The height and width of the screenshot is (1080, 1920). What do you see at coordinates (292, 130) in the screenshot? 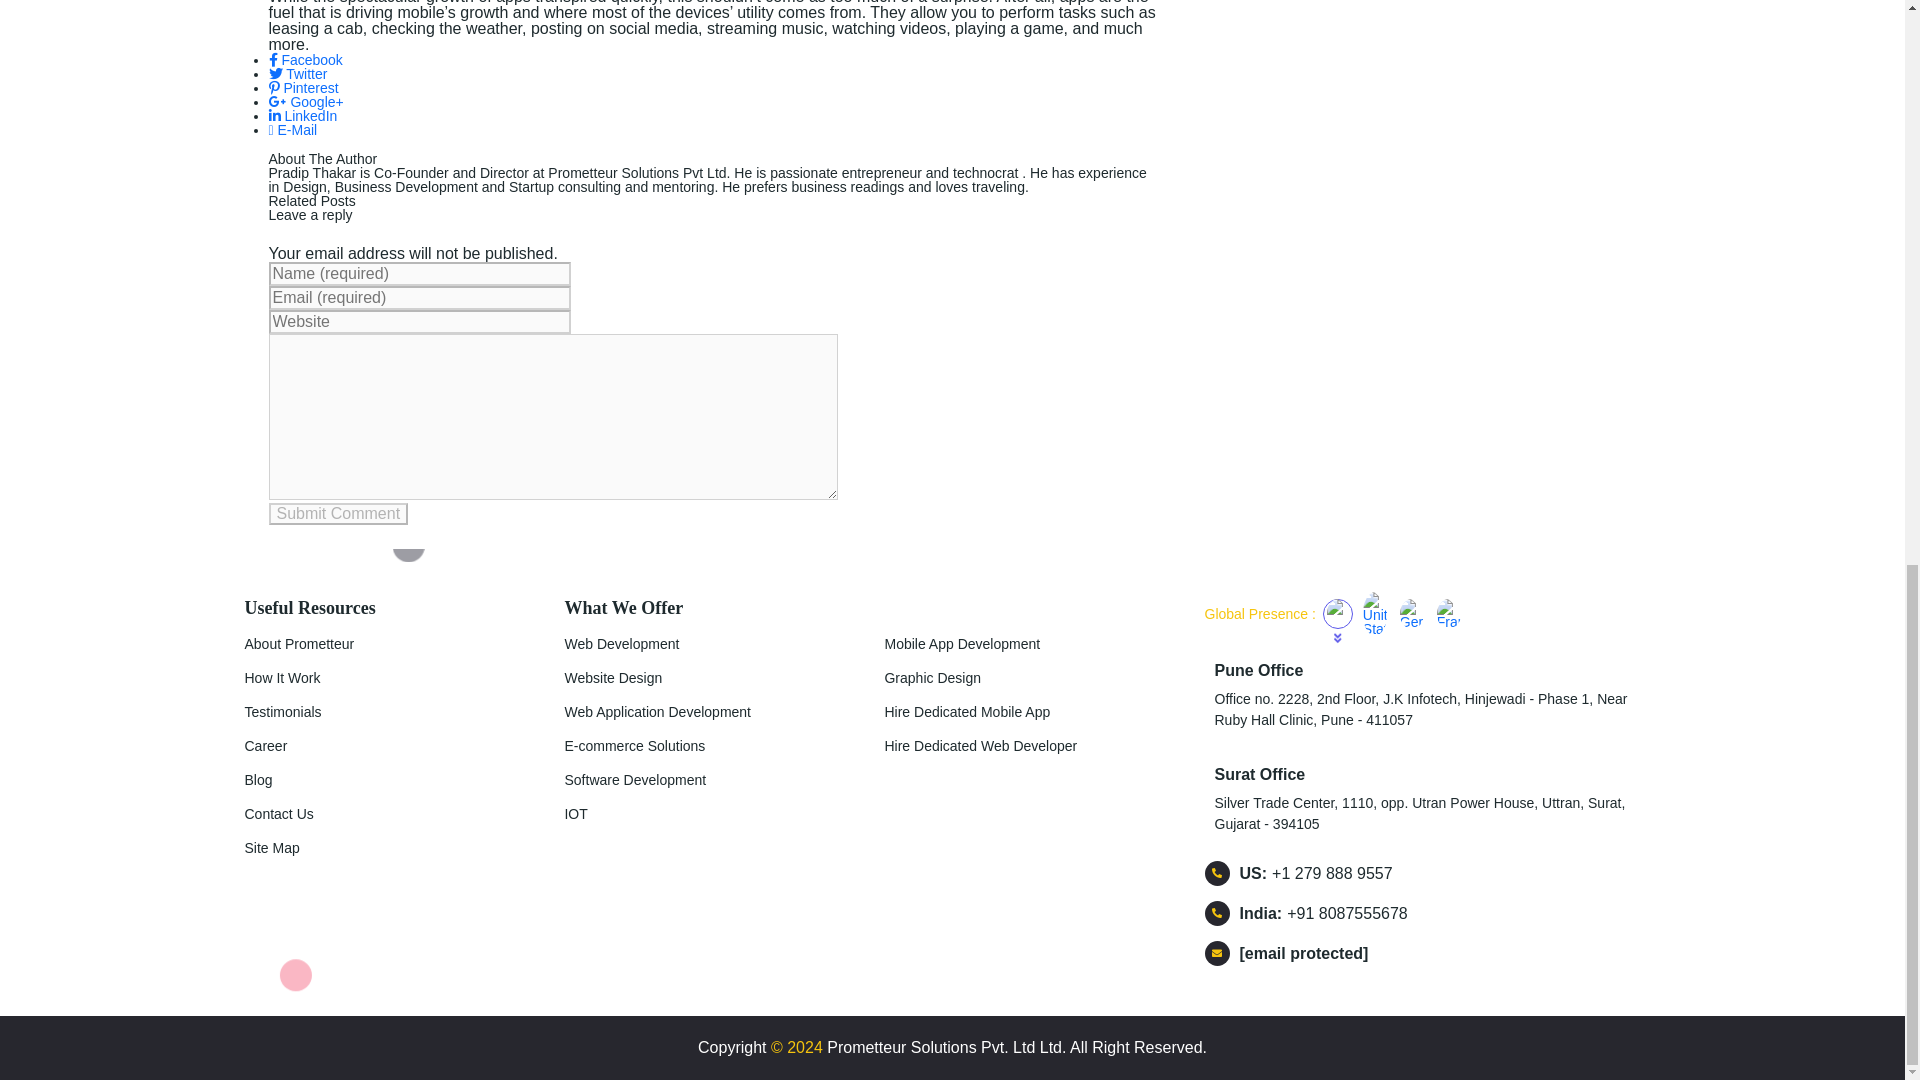
I see `Share via E-Mail` at bounding box center [292, 130].